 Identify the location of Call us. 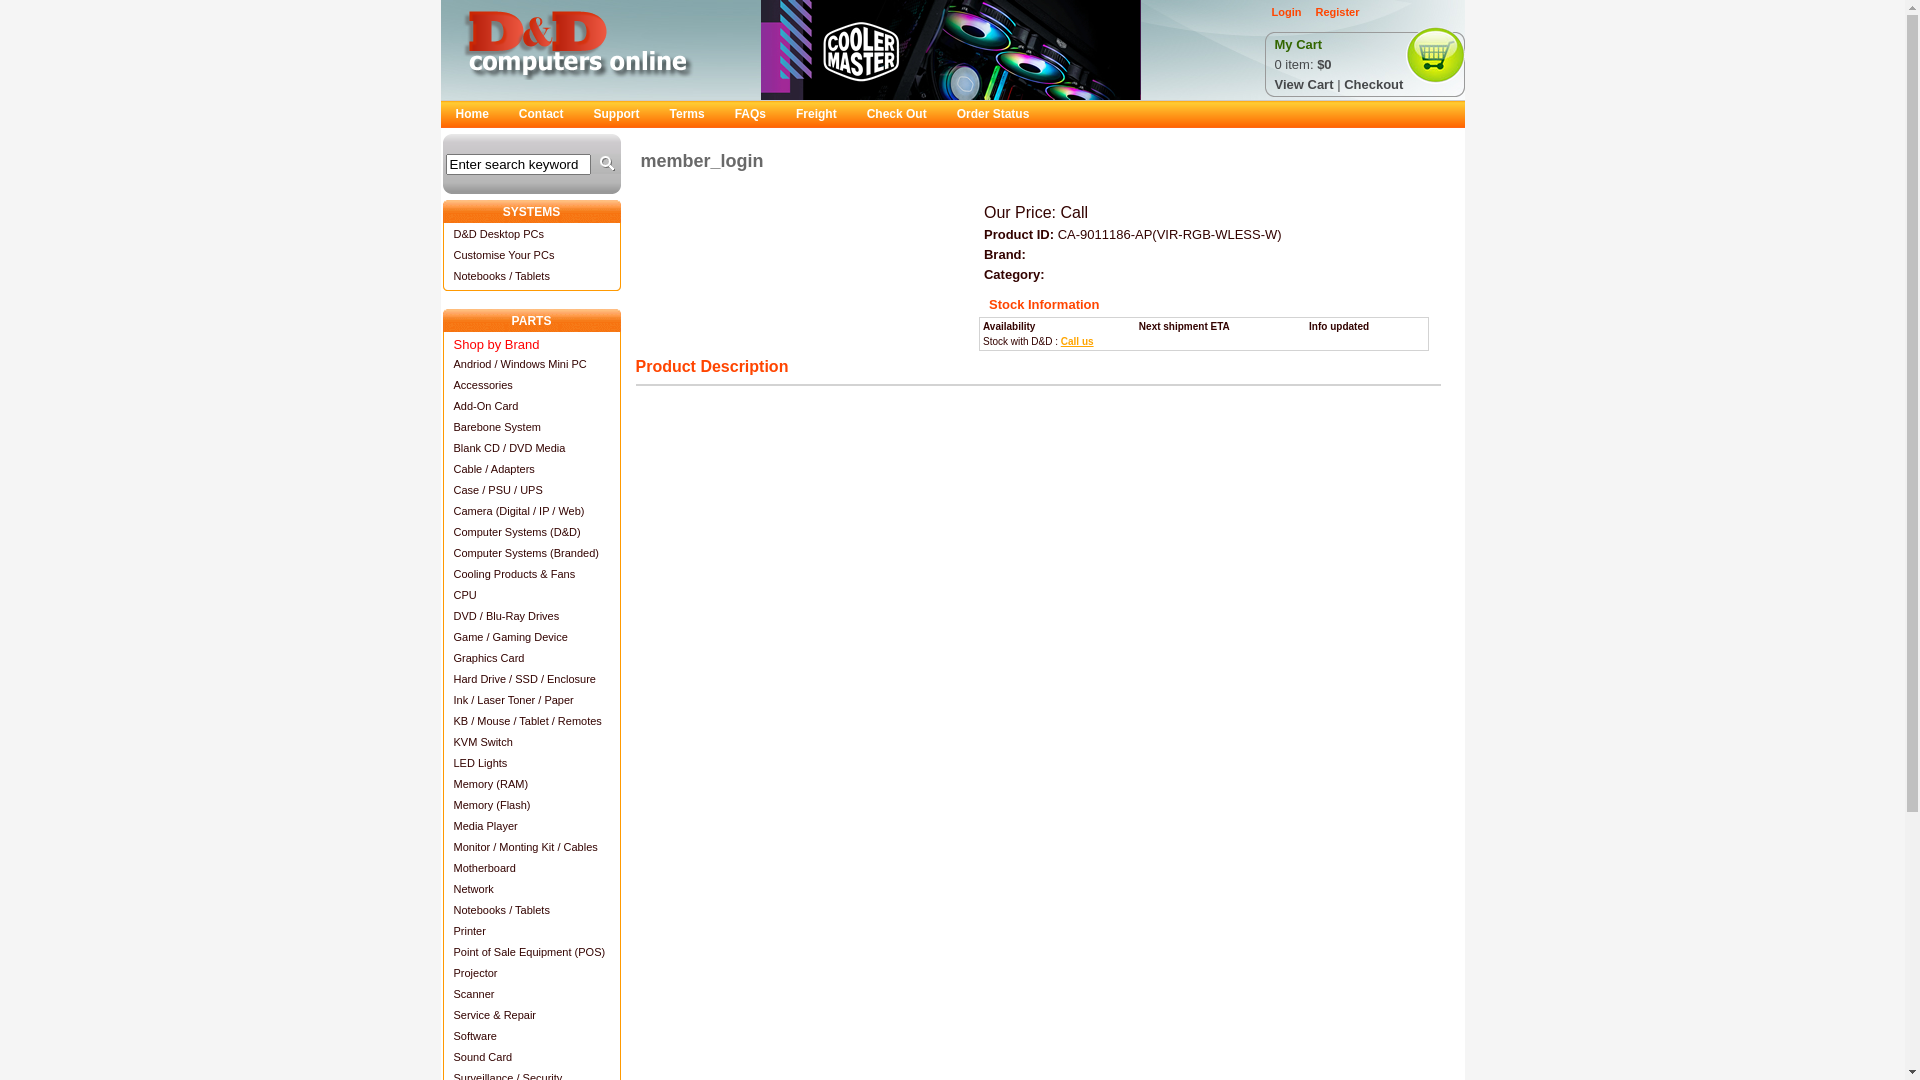
(1078, 342).